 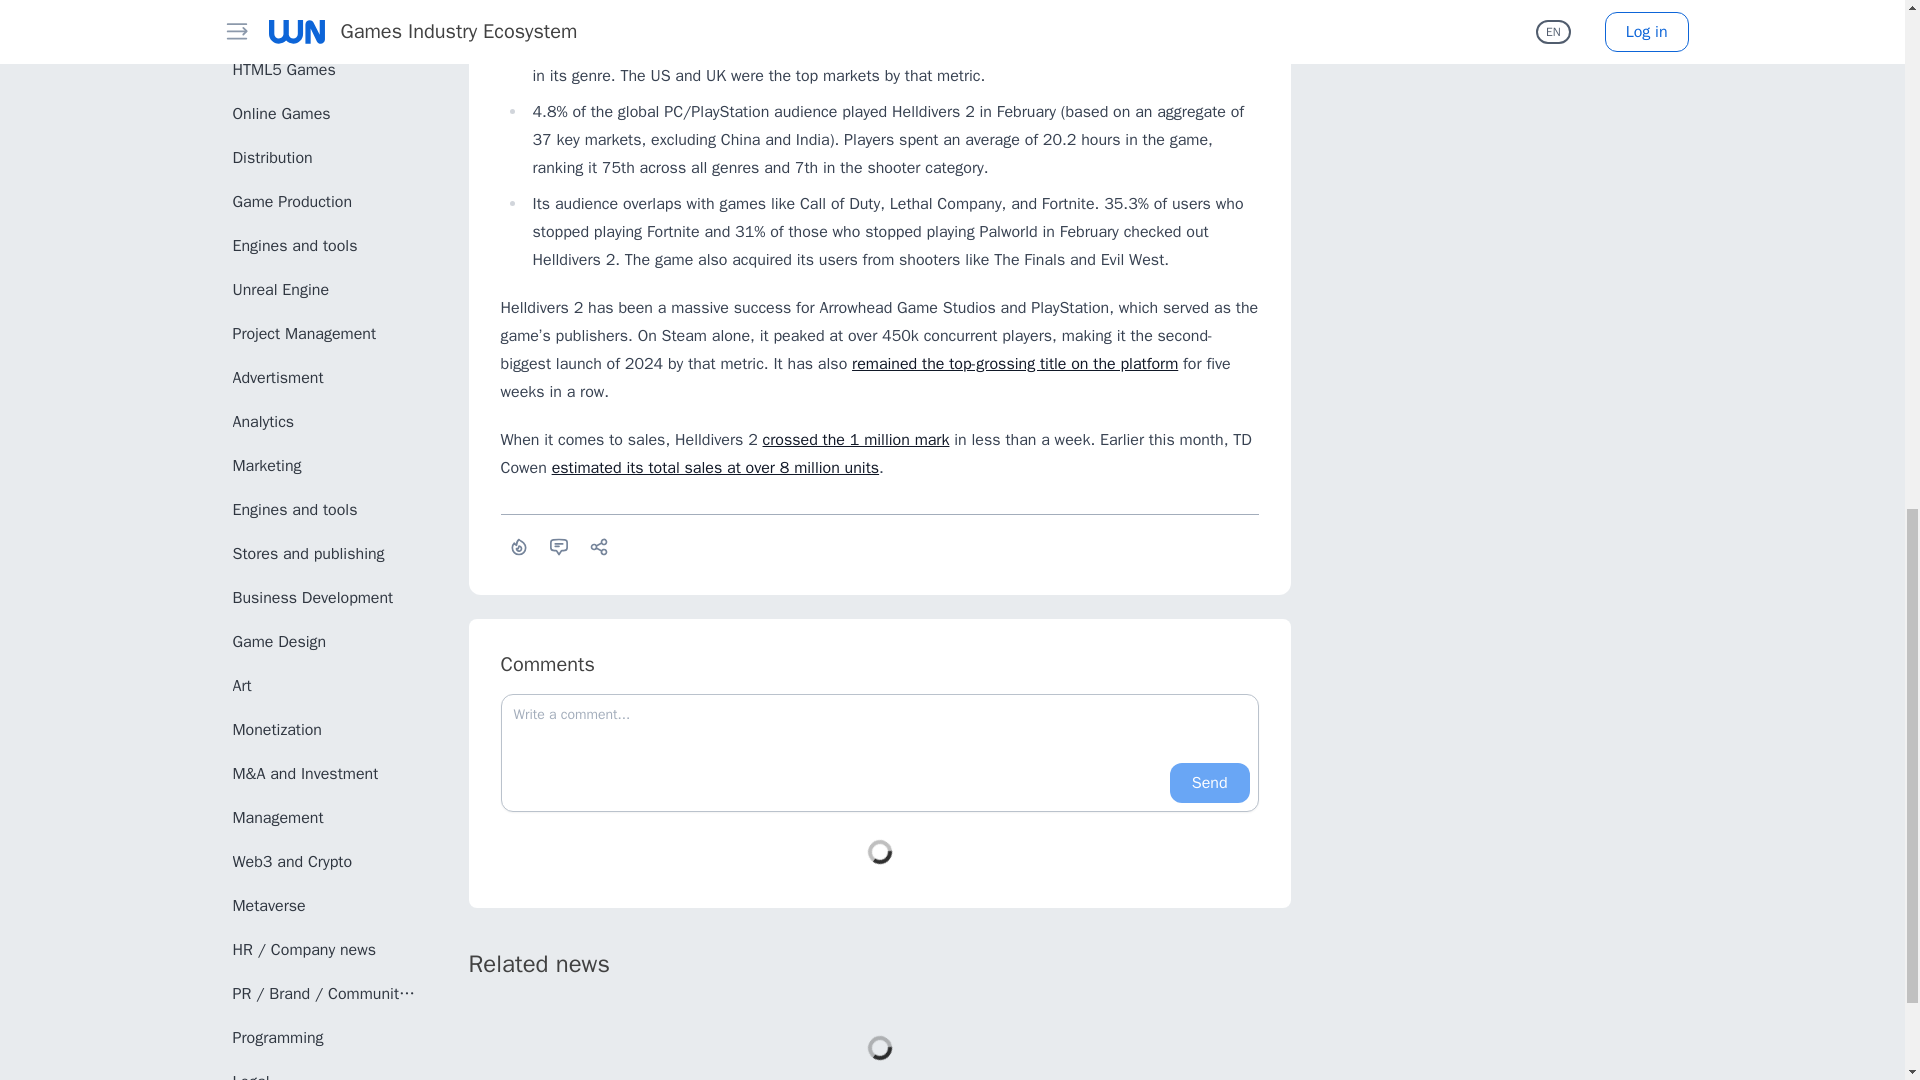 I want to click on Sound Design, so click(x=325, y=26).